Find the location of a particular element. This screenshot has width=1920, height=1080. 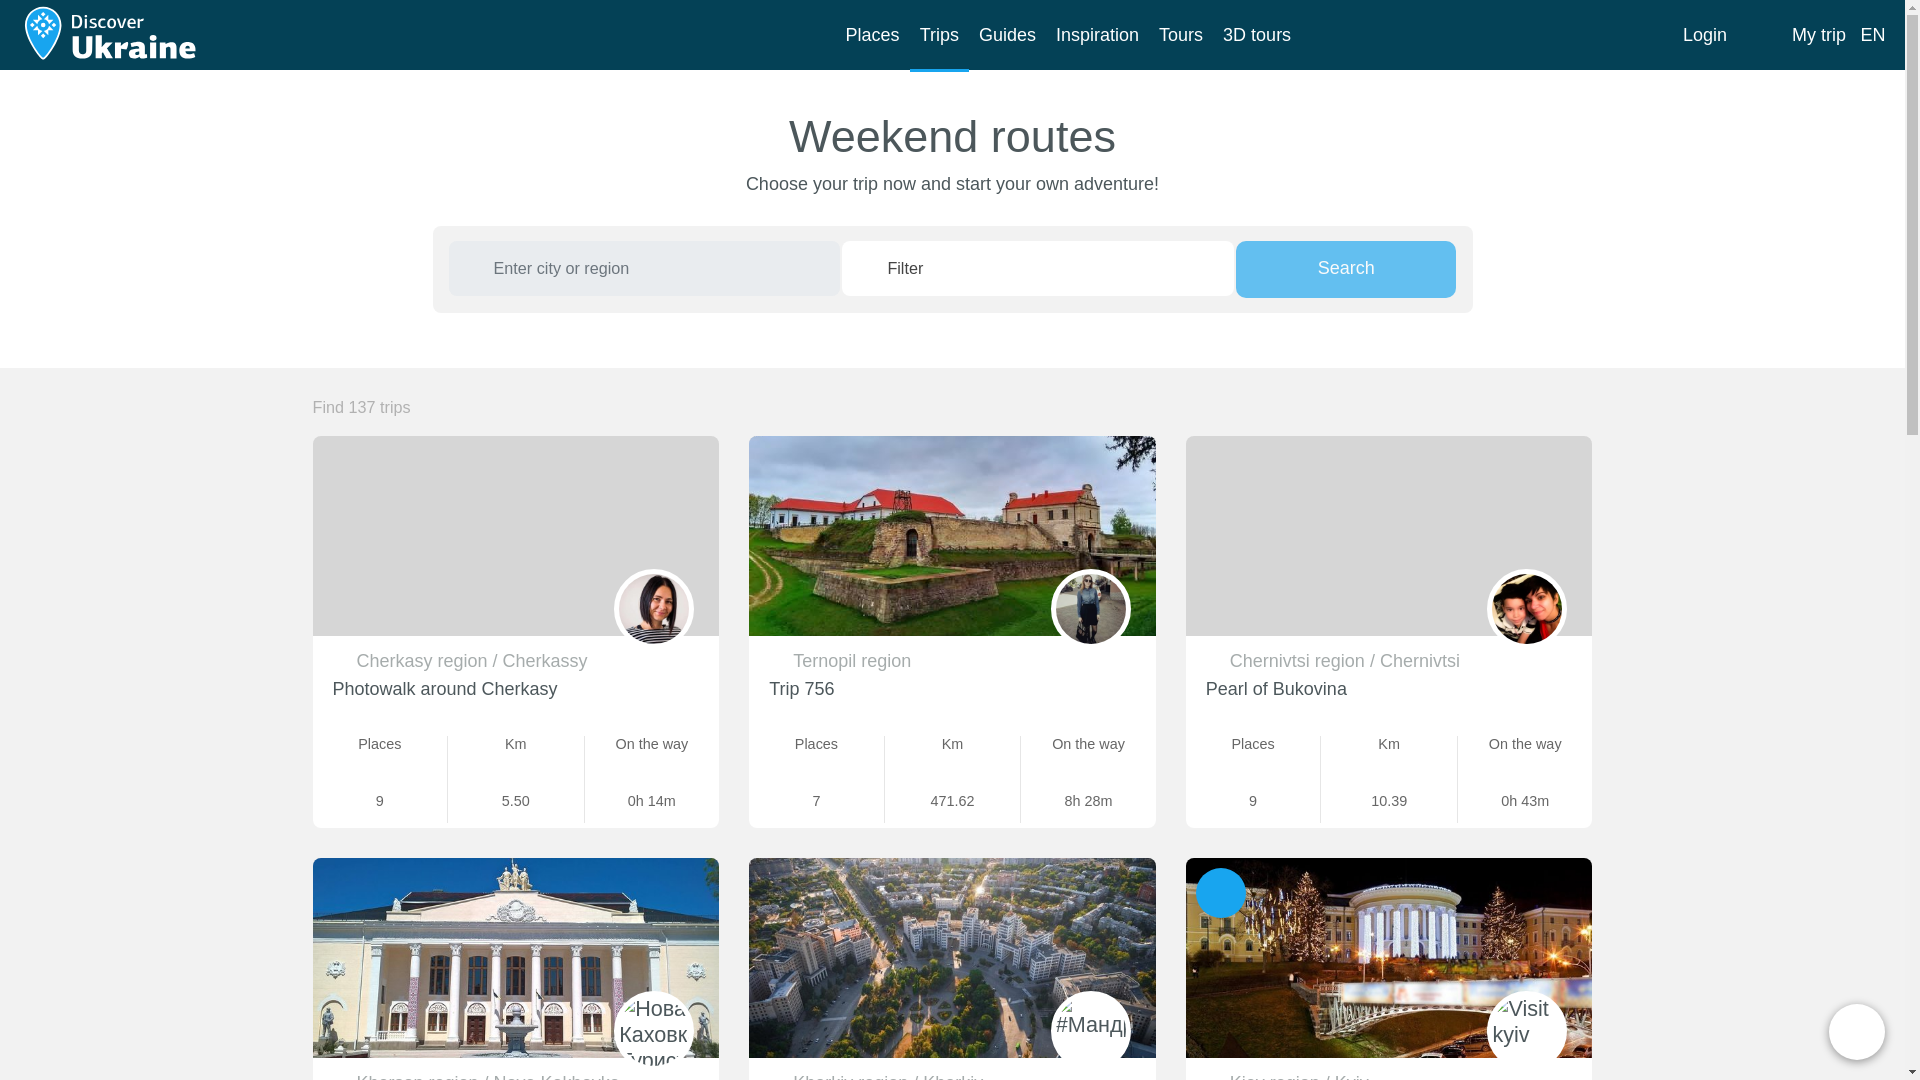

Inspiration is located at coordinates (1097, 38).